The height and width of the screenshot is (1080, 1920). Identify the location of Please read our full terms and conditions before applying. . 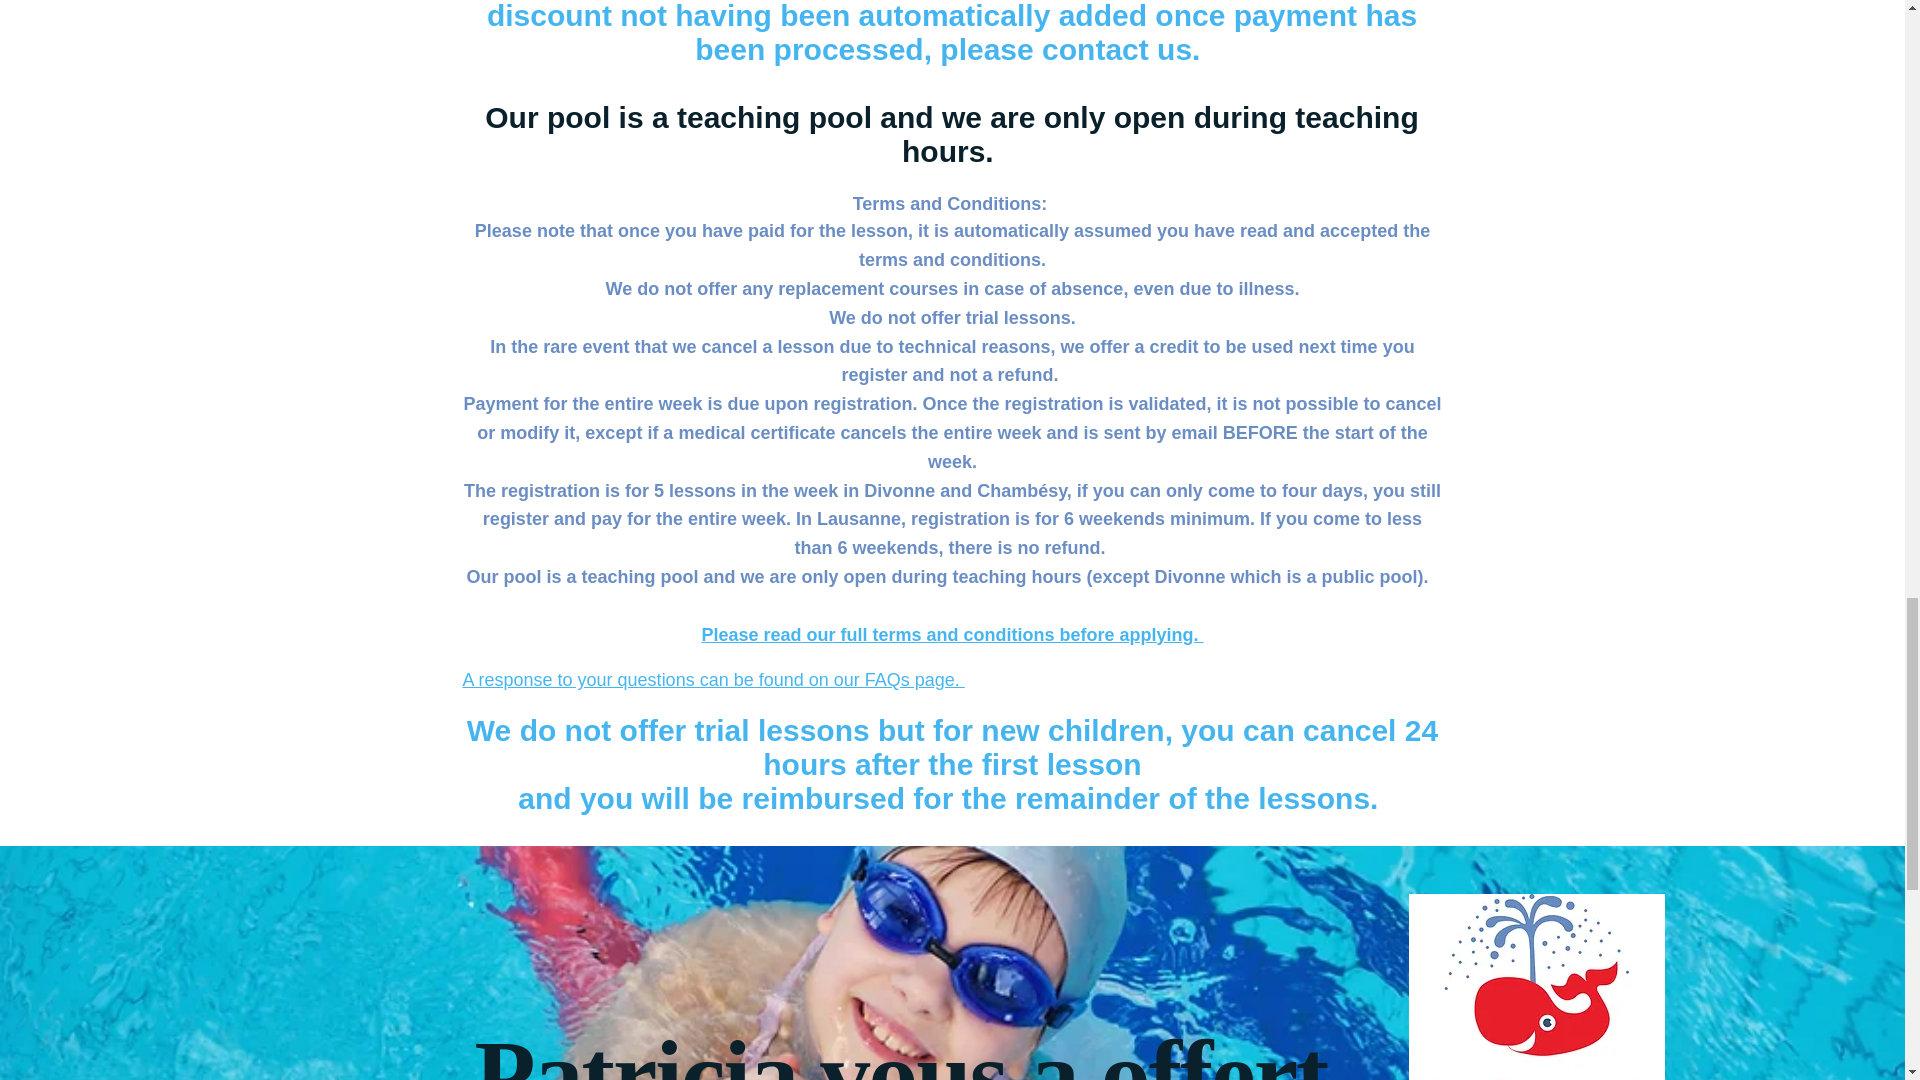
(952, 634).